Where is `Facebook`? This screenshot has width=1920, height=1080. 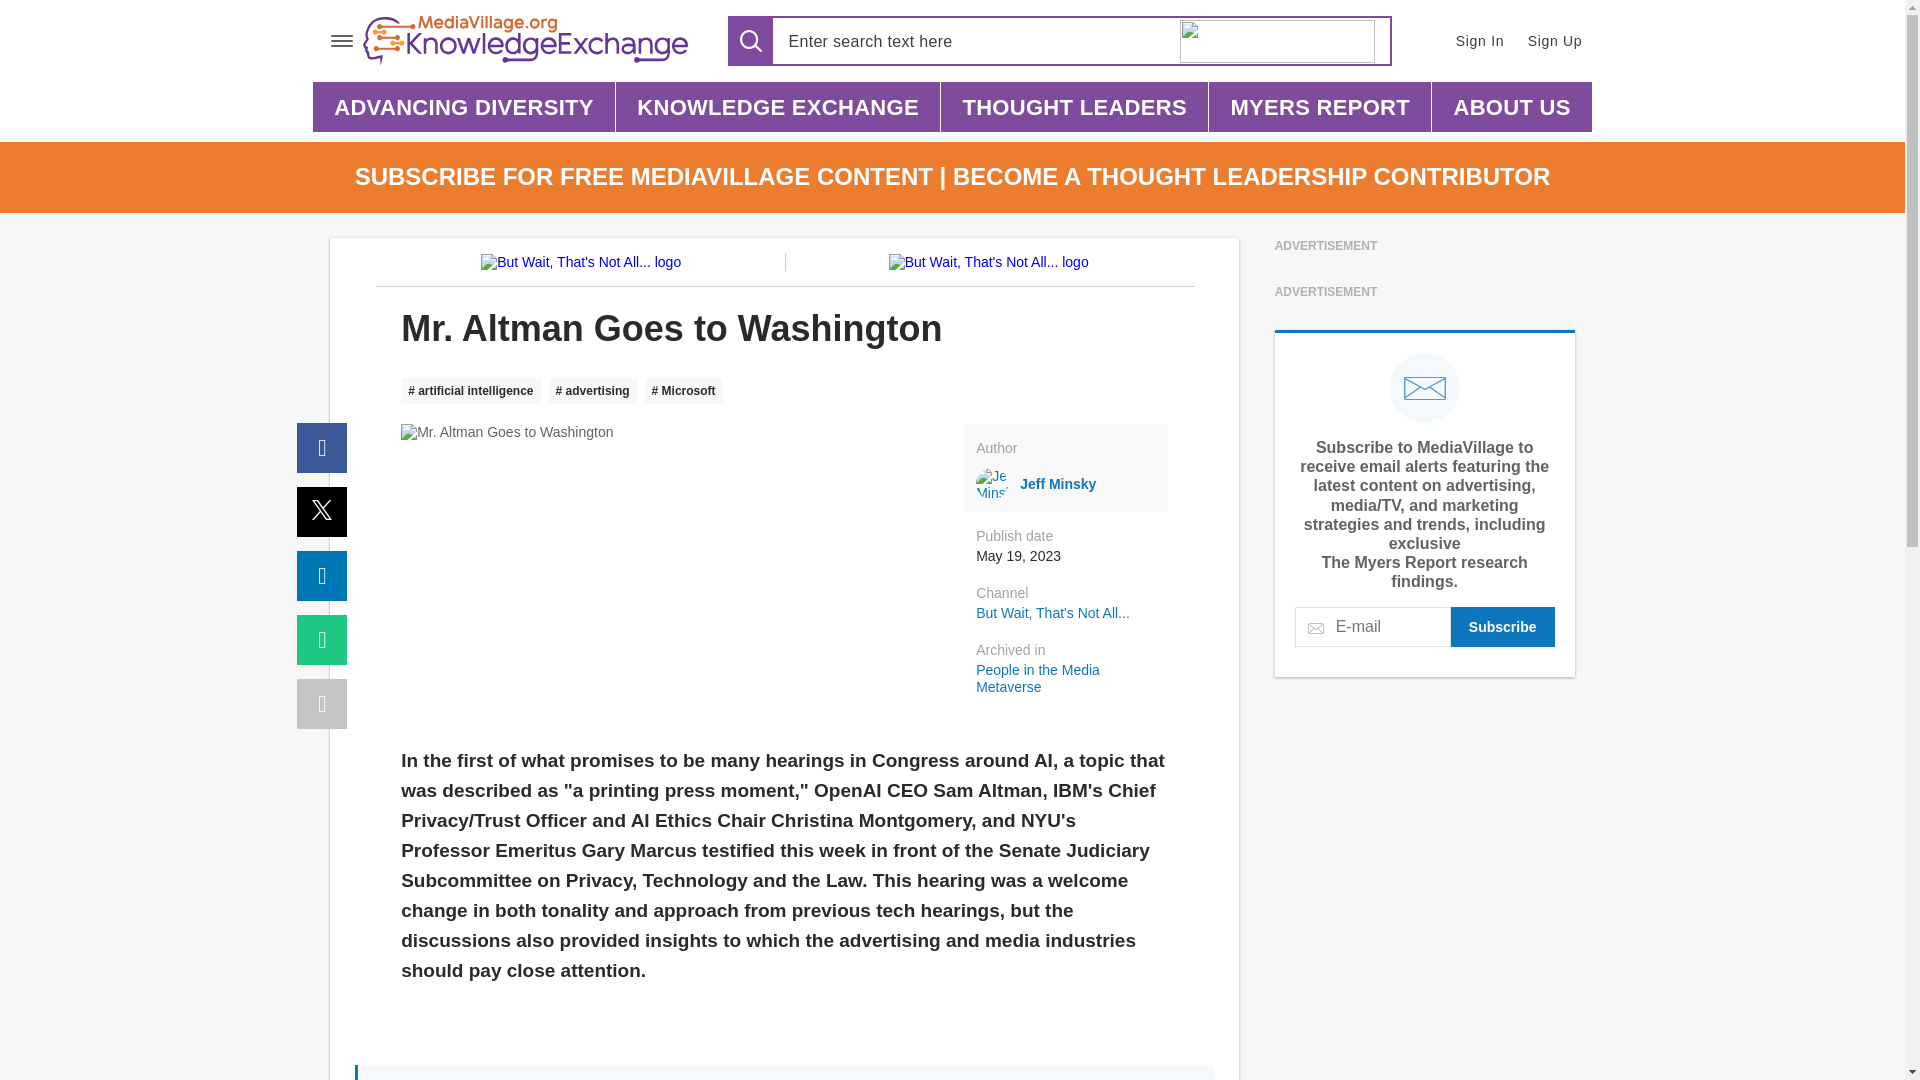 Facebook is located at coordinates (322, 448).